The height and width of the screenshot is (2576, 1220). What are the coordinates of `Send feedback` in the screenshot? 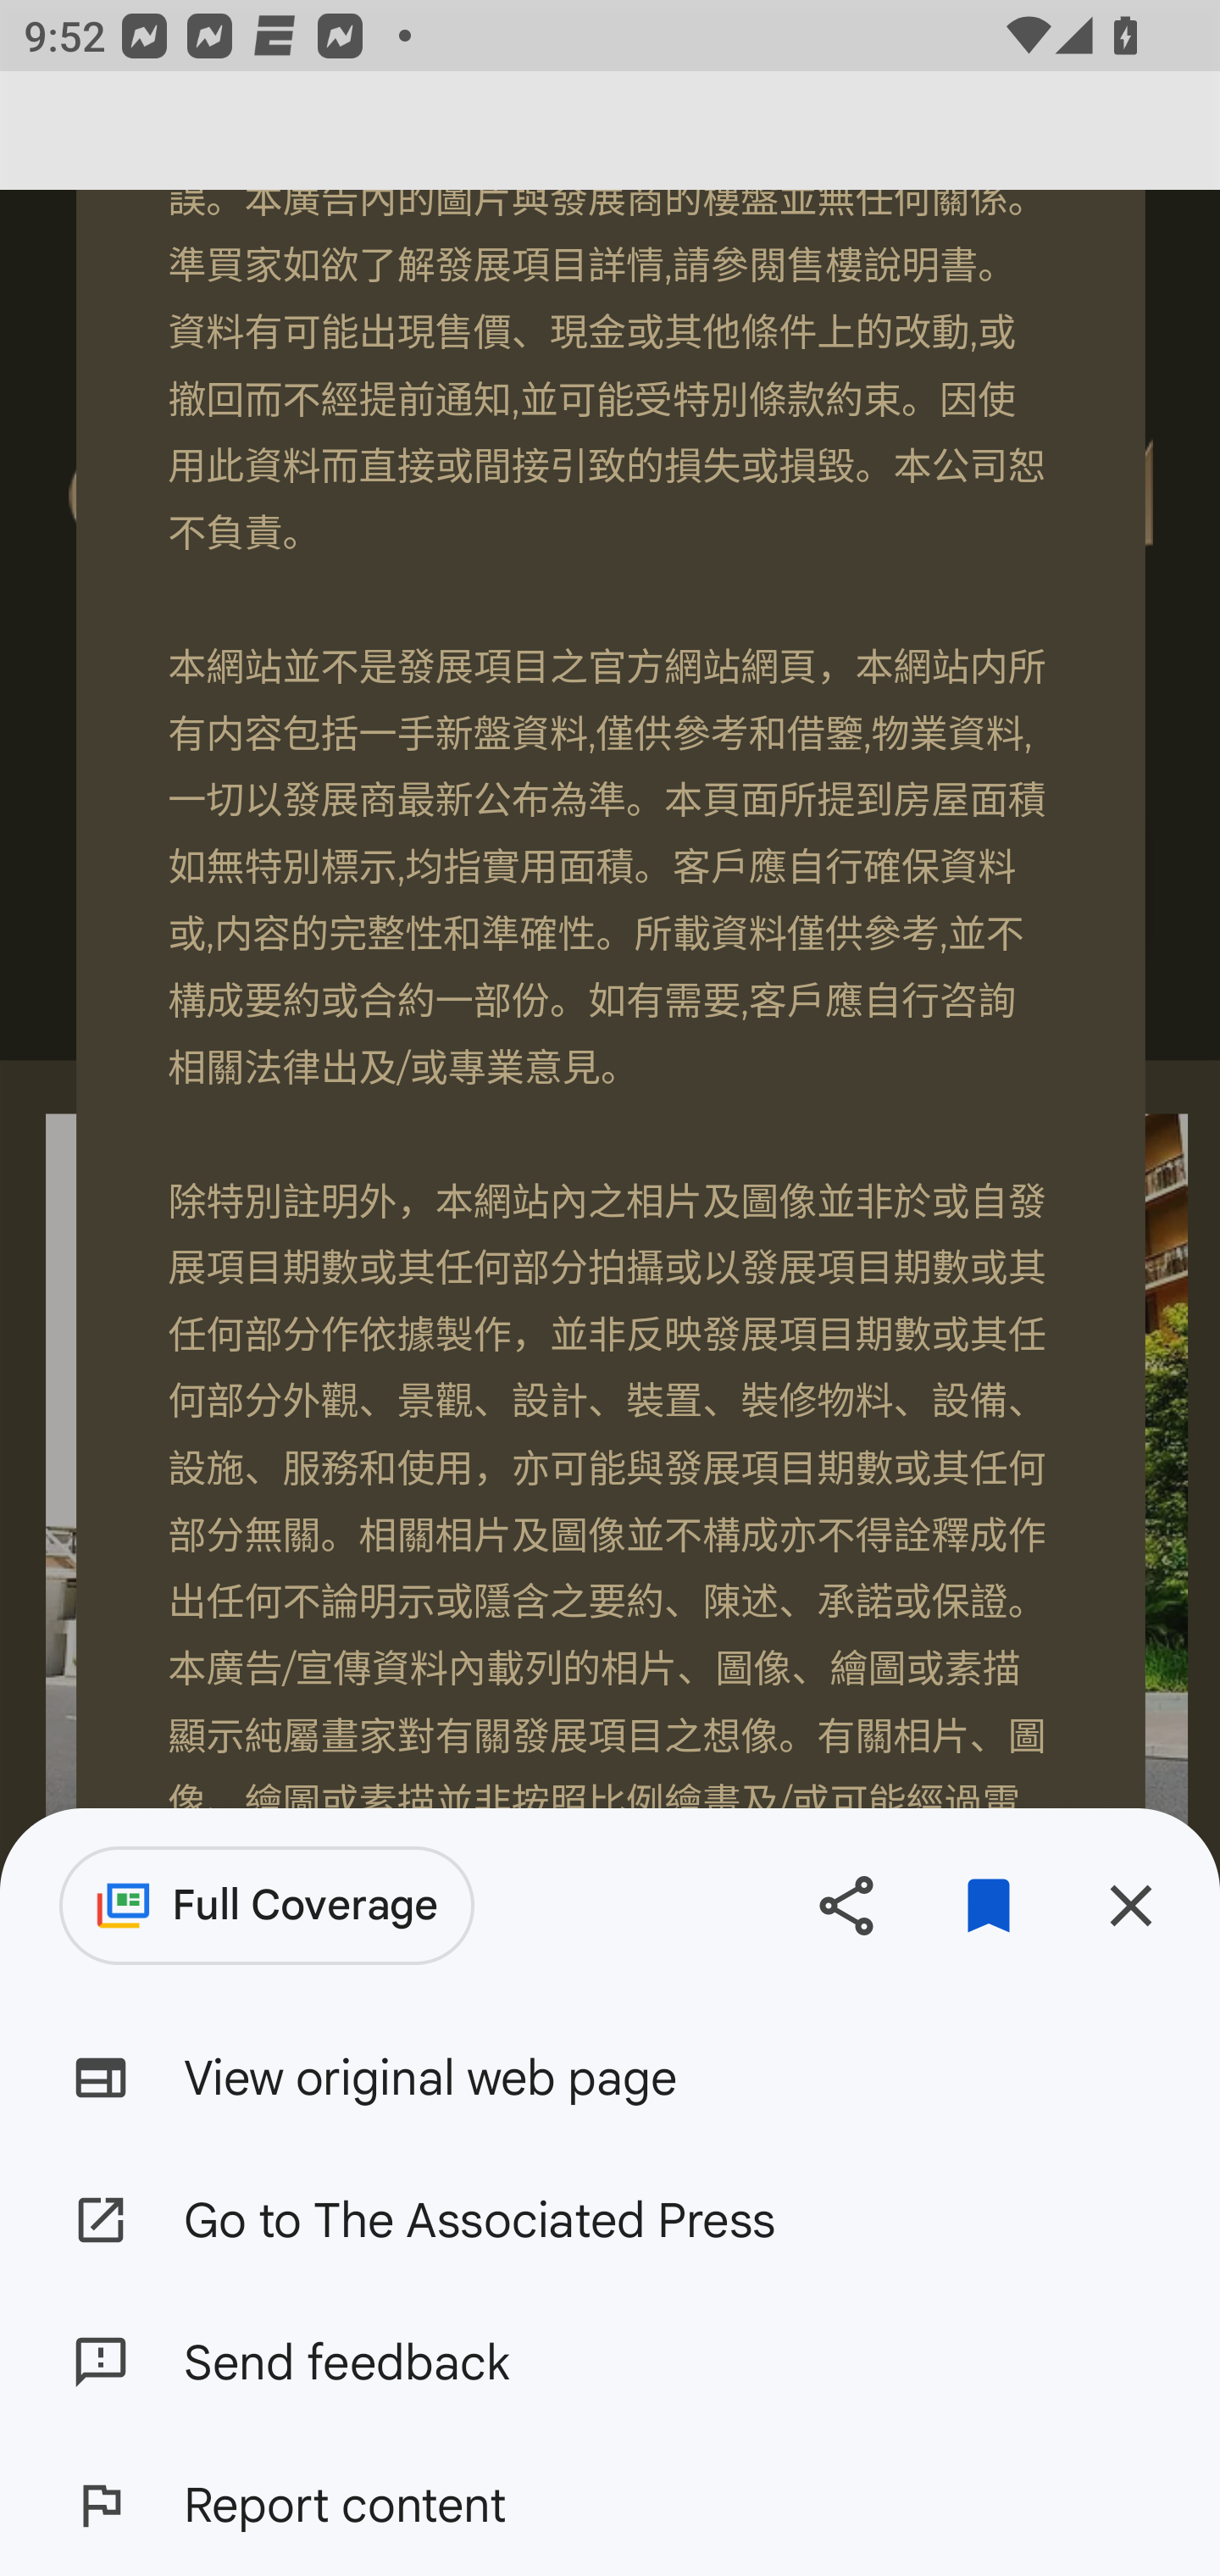 It's located at (610, 2362).